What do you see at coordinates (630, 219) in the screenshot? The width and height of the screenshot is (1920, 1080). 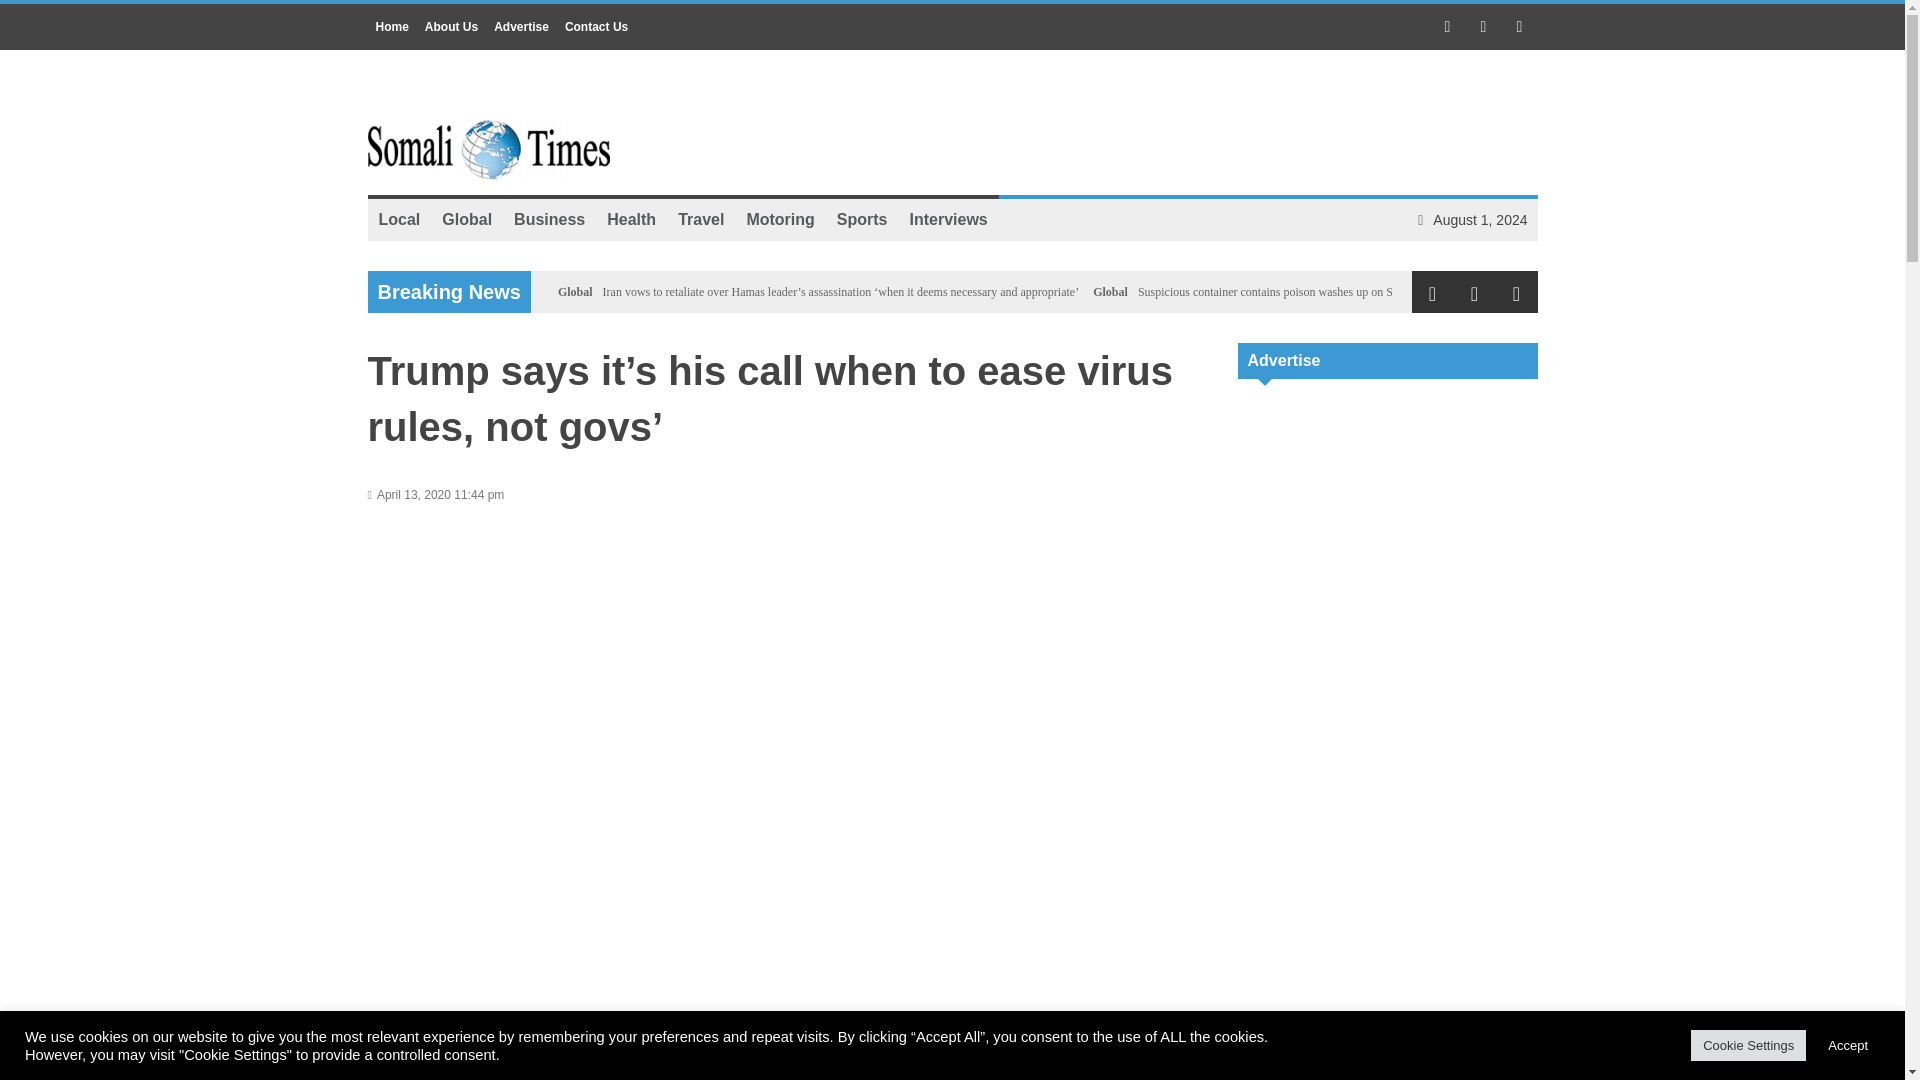 I see `Health` at bounding box center [630, 219].